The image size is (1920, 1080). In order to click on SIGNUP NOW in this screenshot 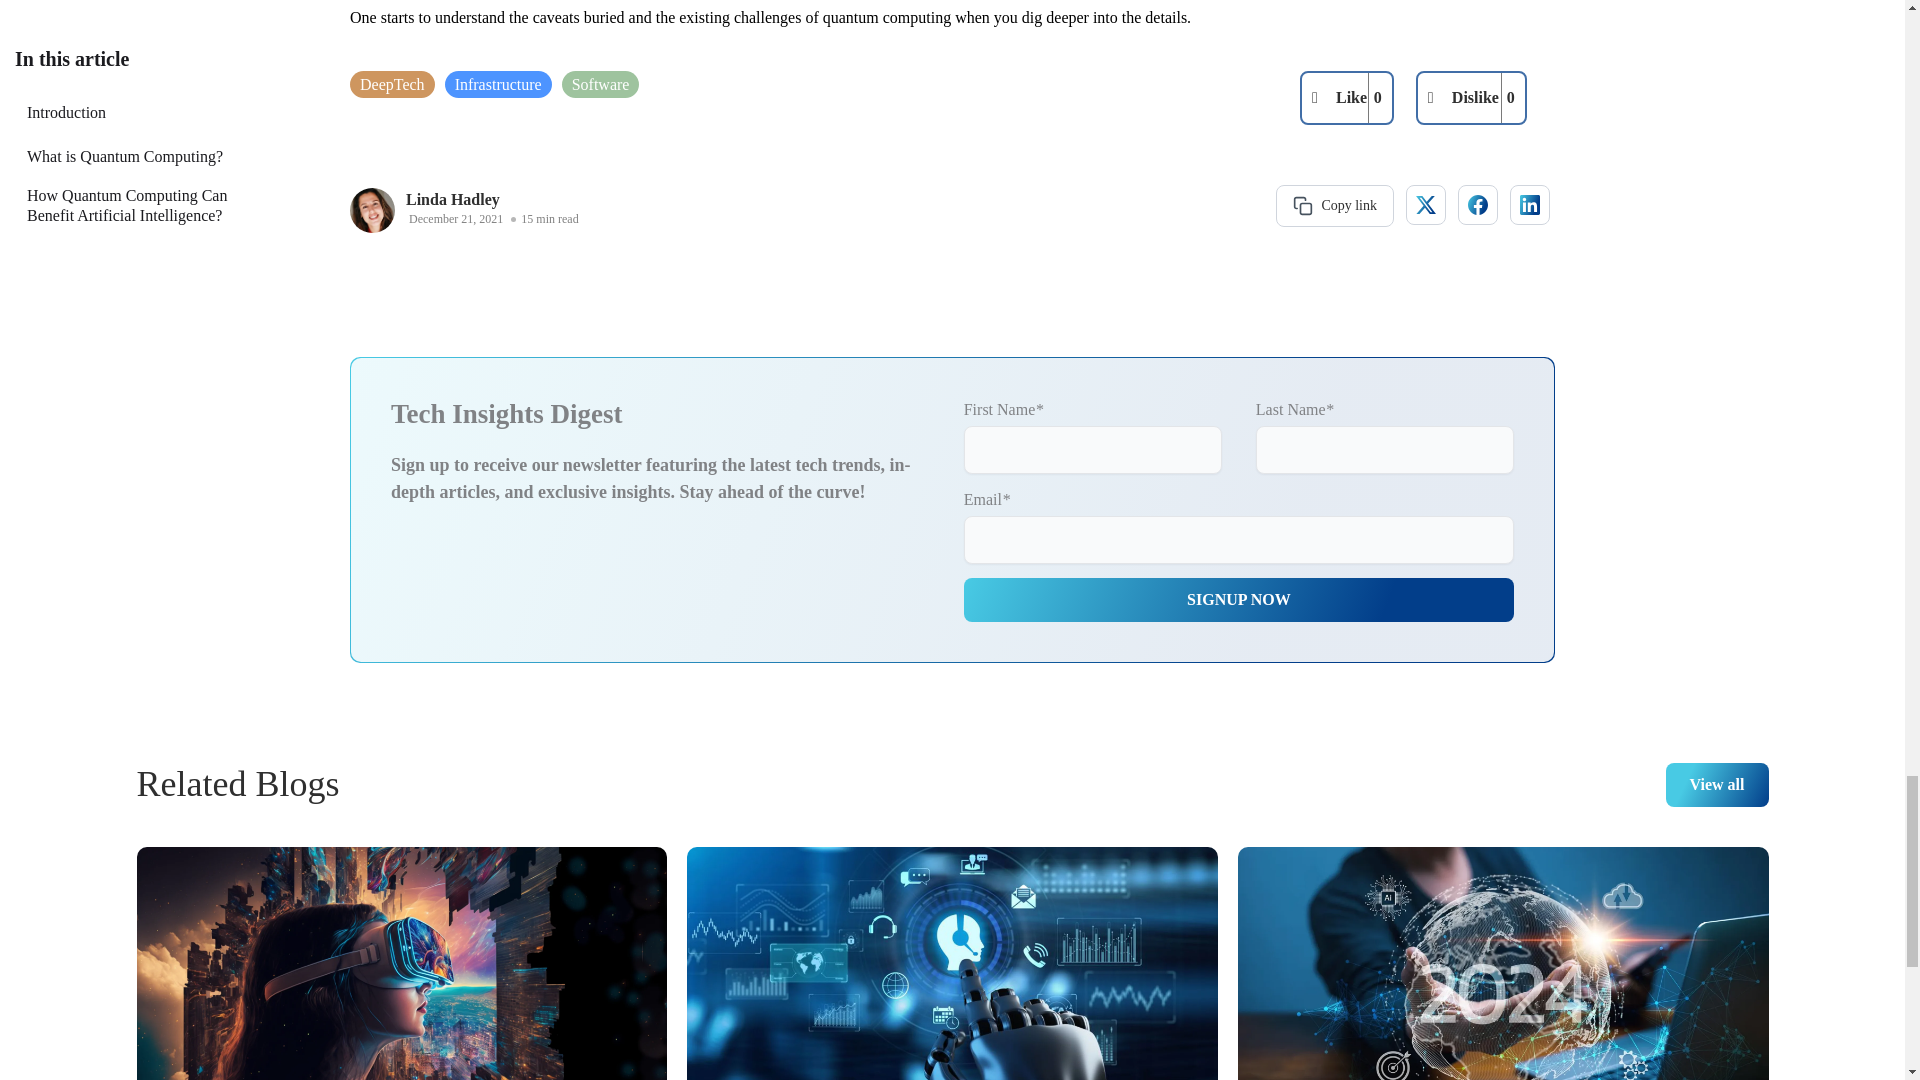, I will do `click(1238, 600)`.